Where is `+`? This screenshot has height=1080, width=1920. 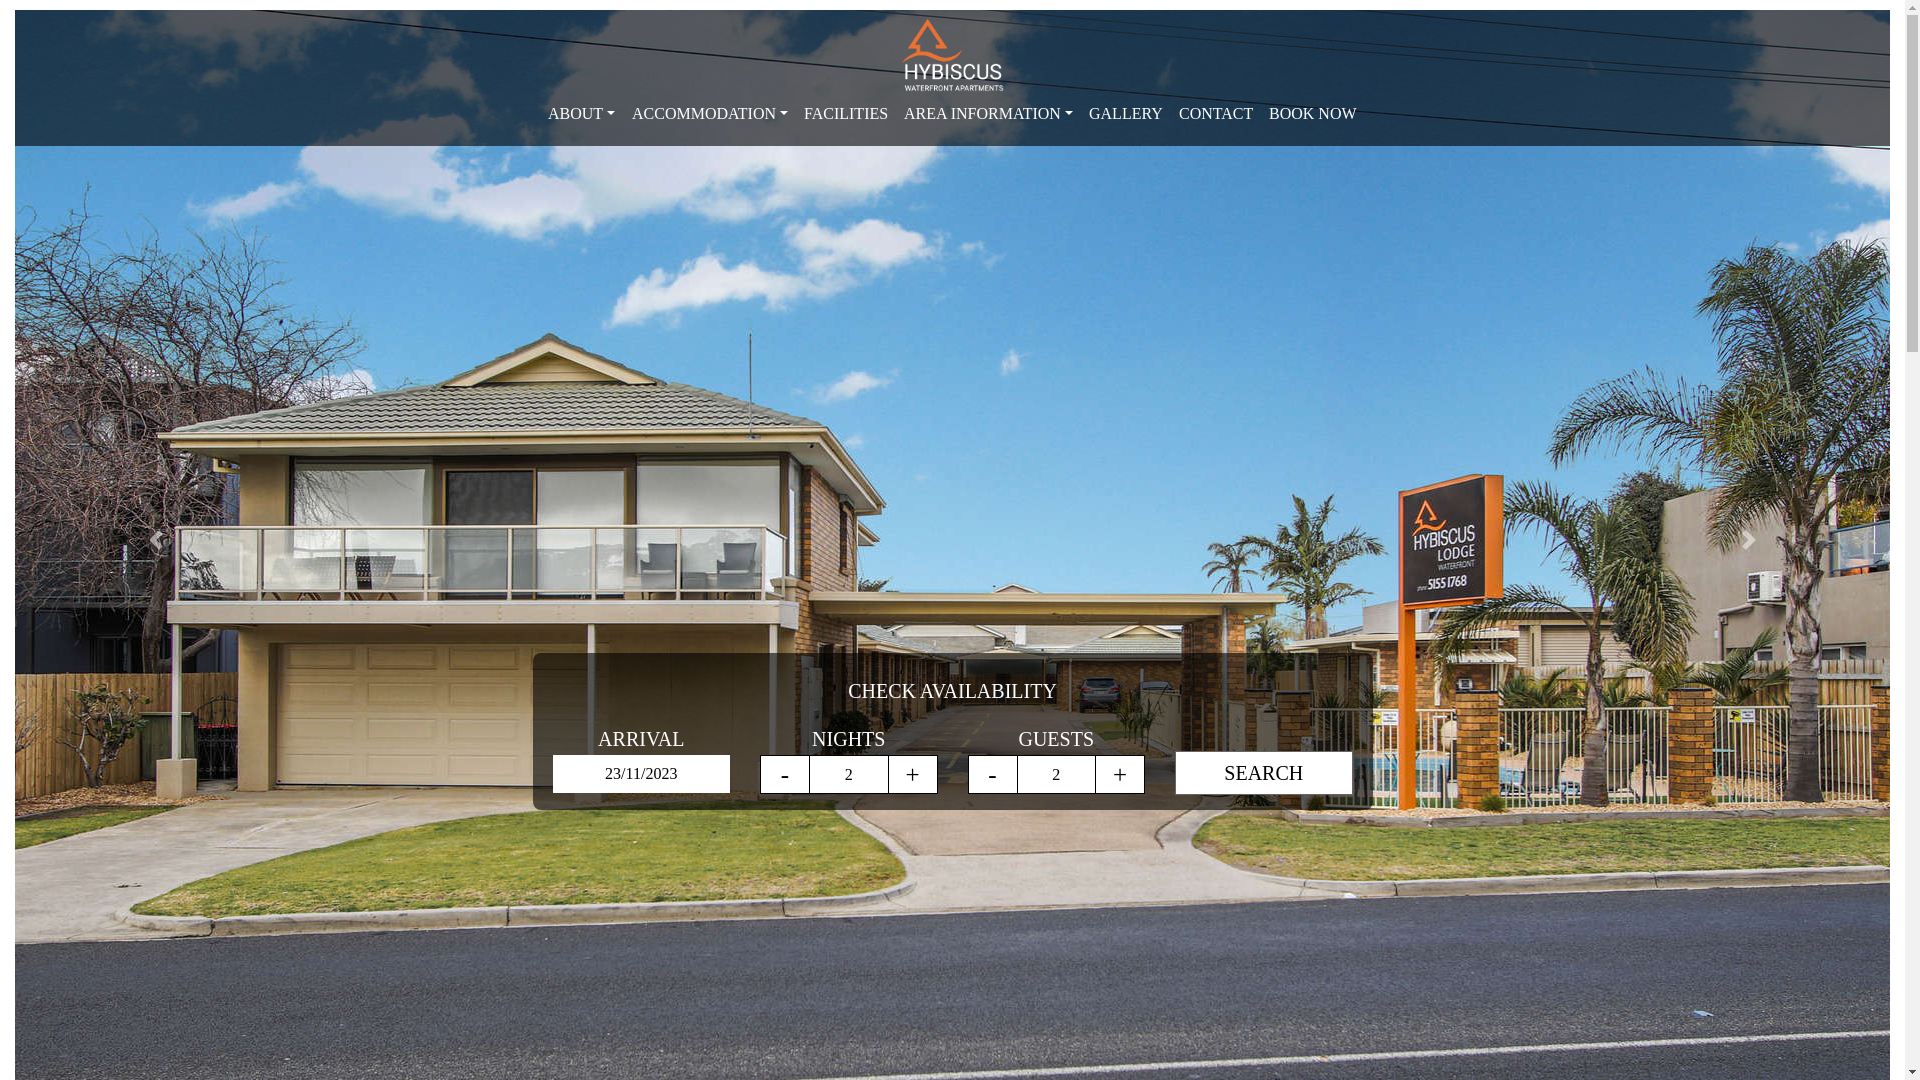 + is located at coordinates (1120, 774).